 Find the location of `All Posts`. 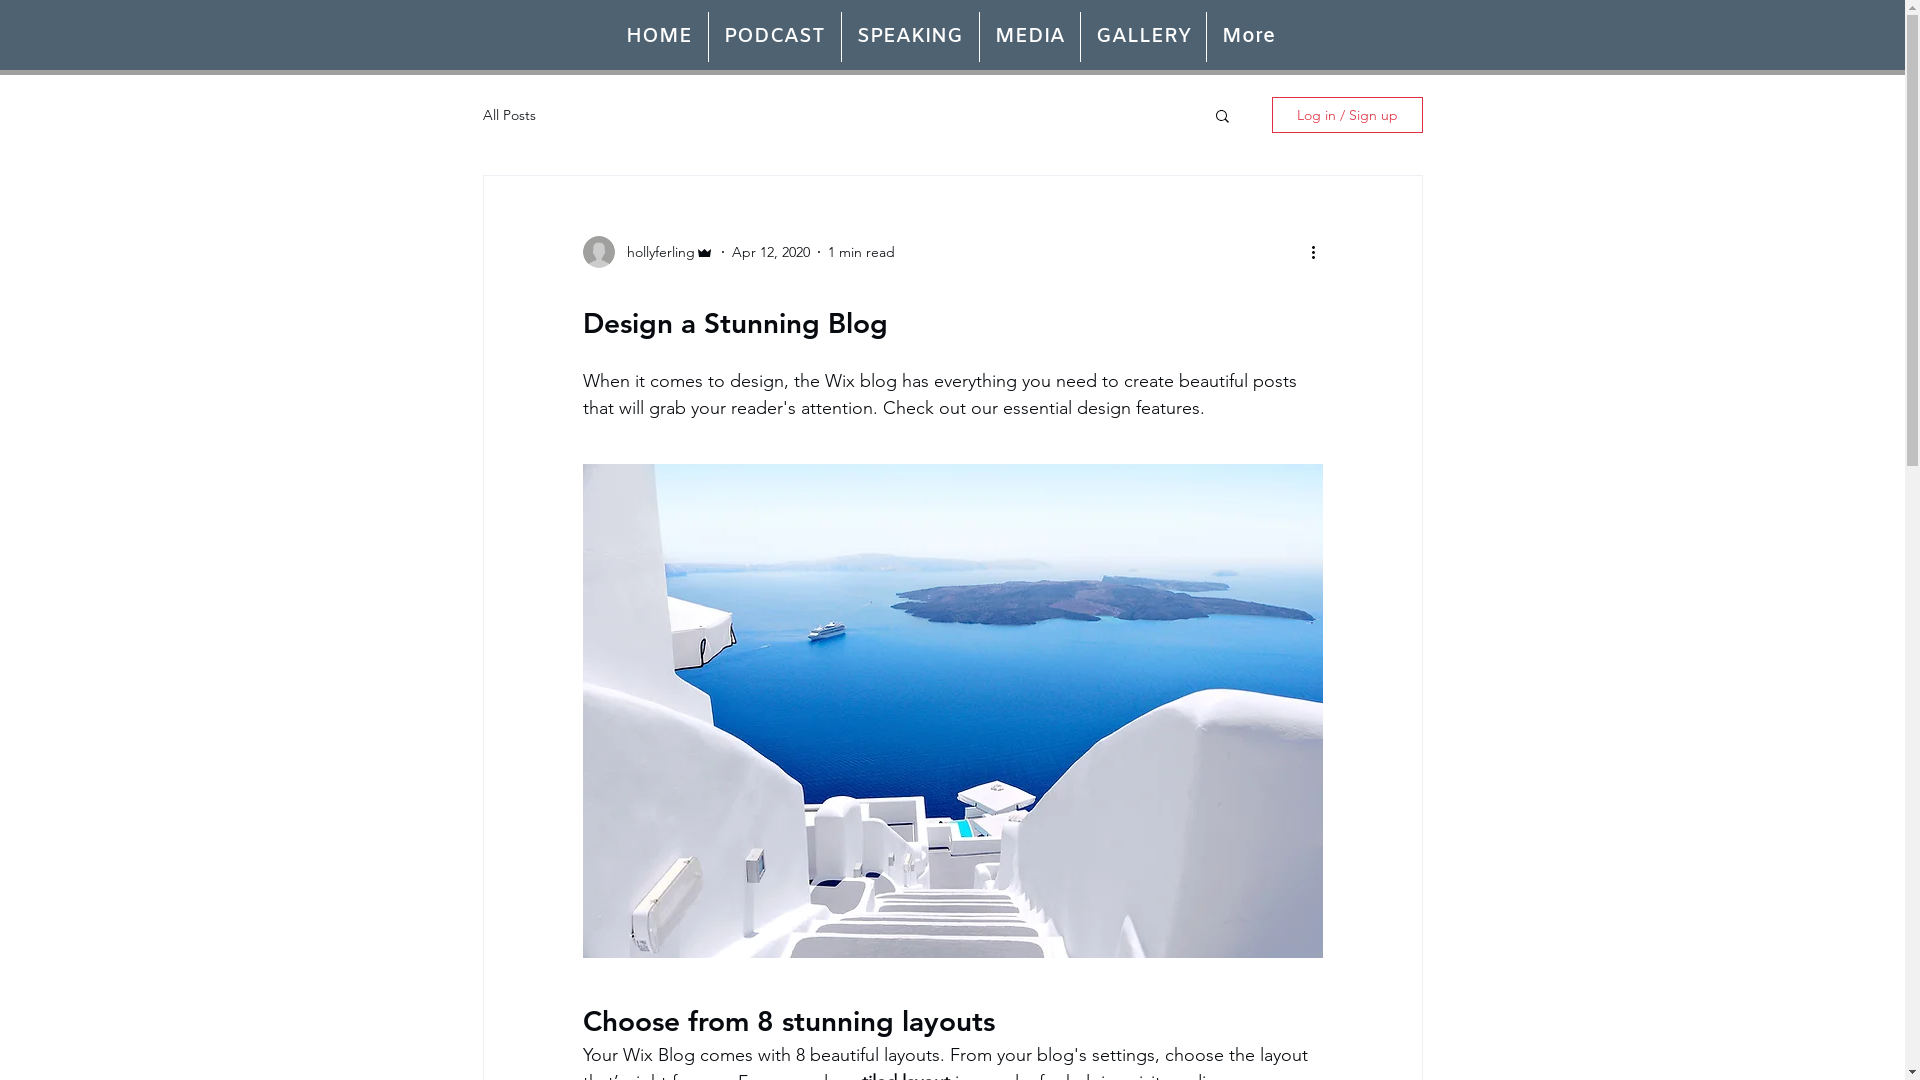

All Posts is located at coordinates (508, 115).